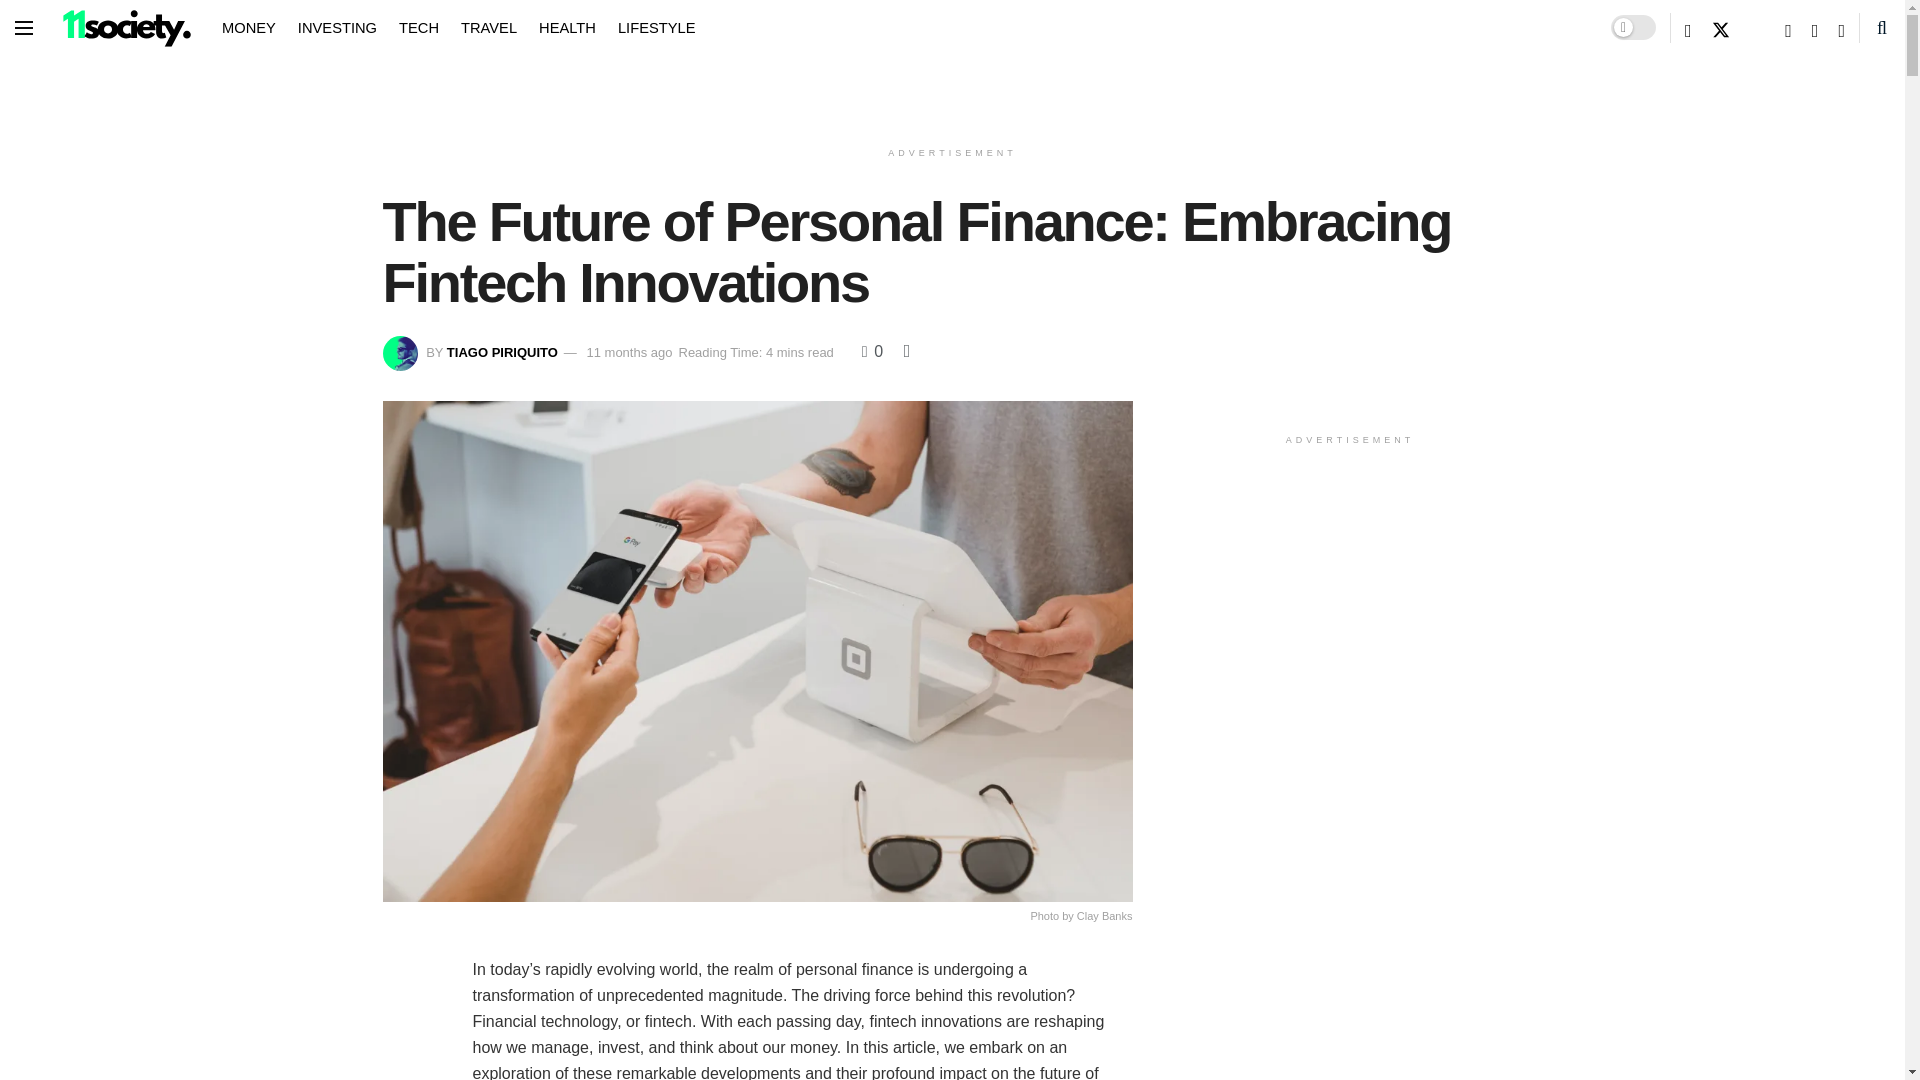  What do you see at coordinates (656, 26) in the screenshot?
I see `LIFESTYLE` at bounding box center [656, 26].